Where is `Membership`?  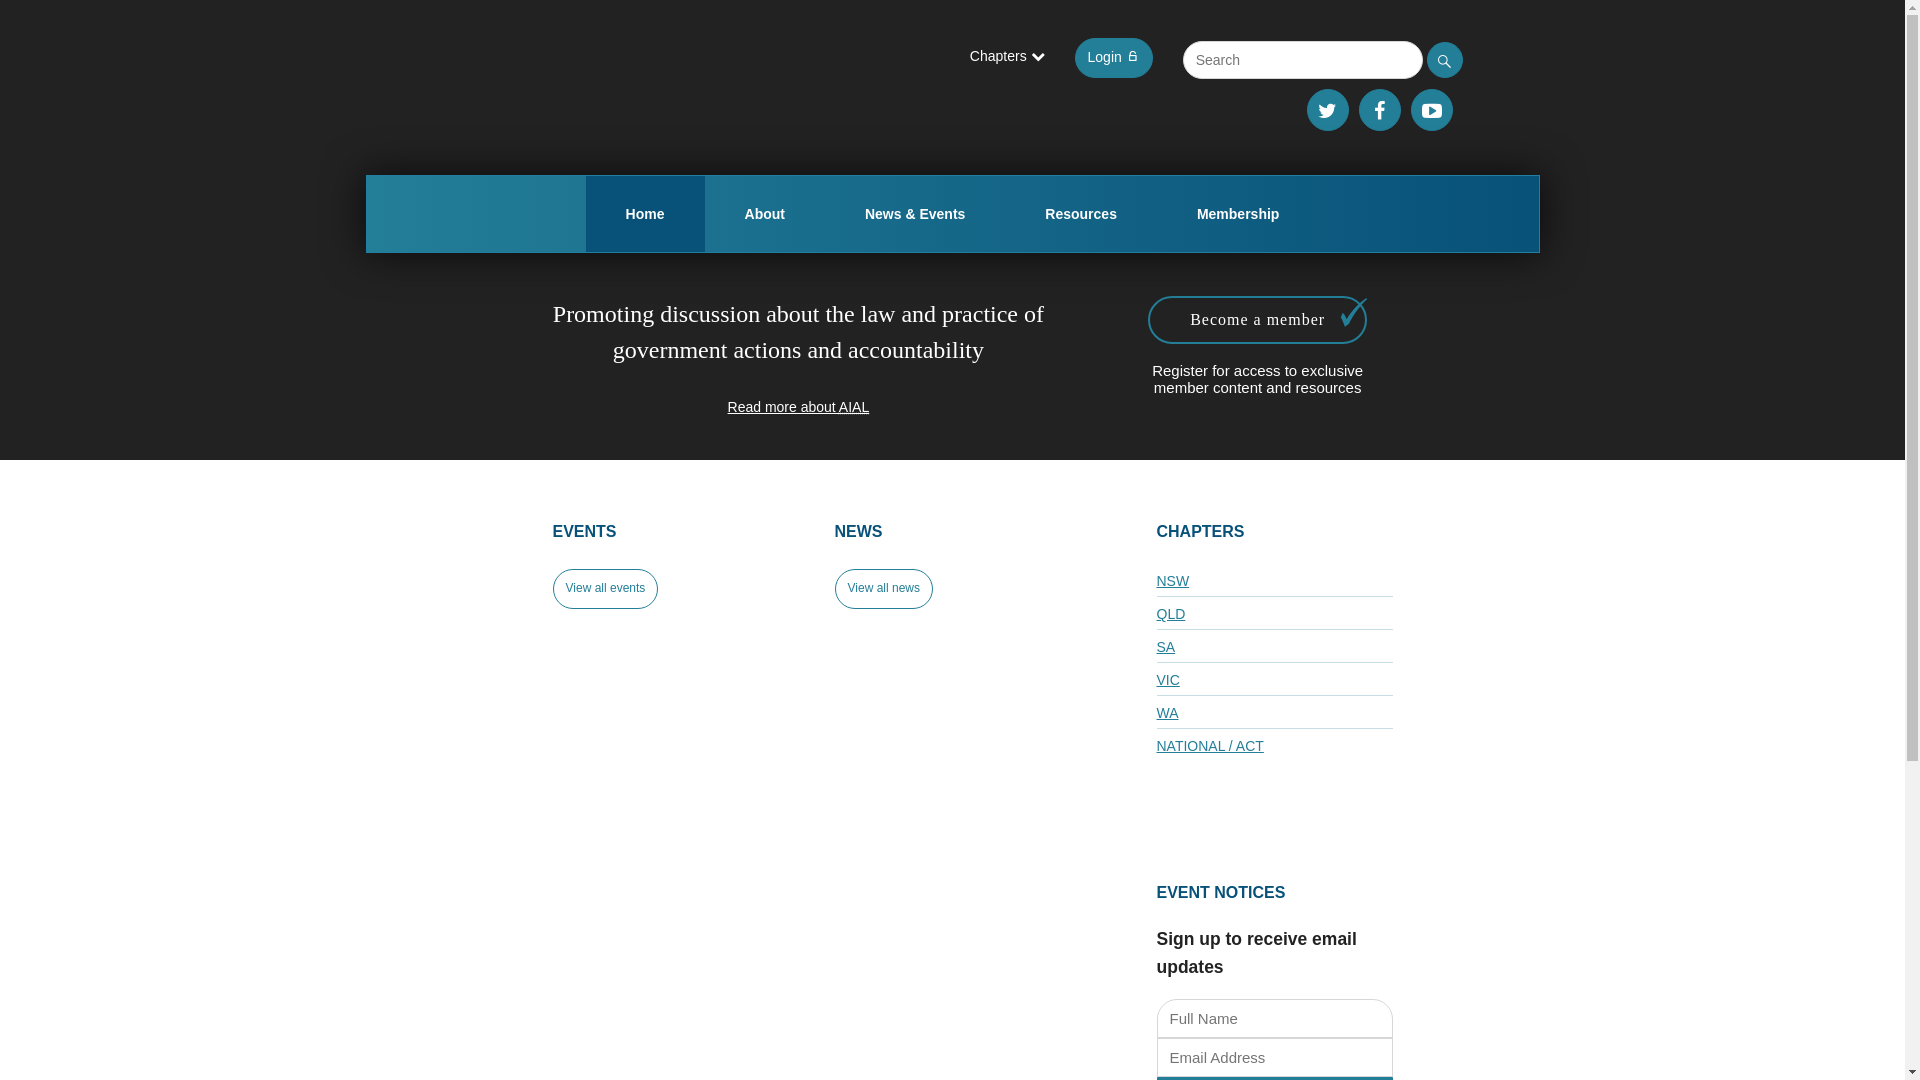 Membership is located at coordinates (1238, 214).